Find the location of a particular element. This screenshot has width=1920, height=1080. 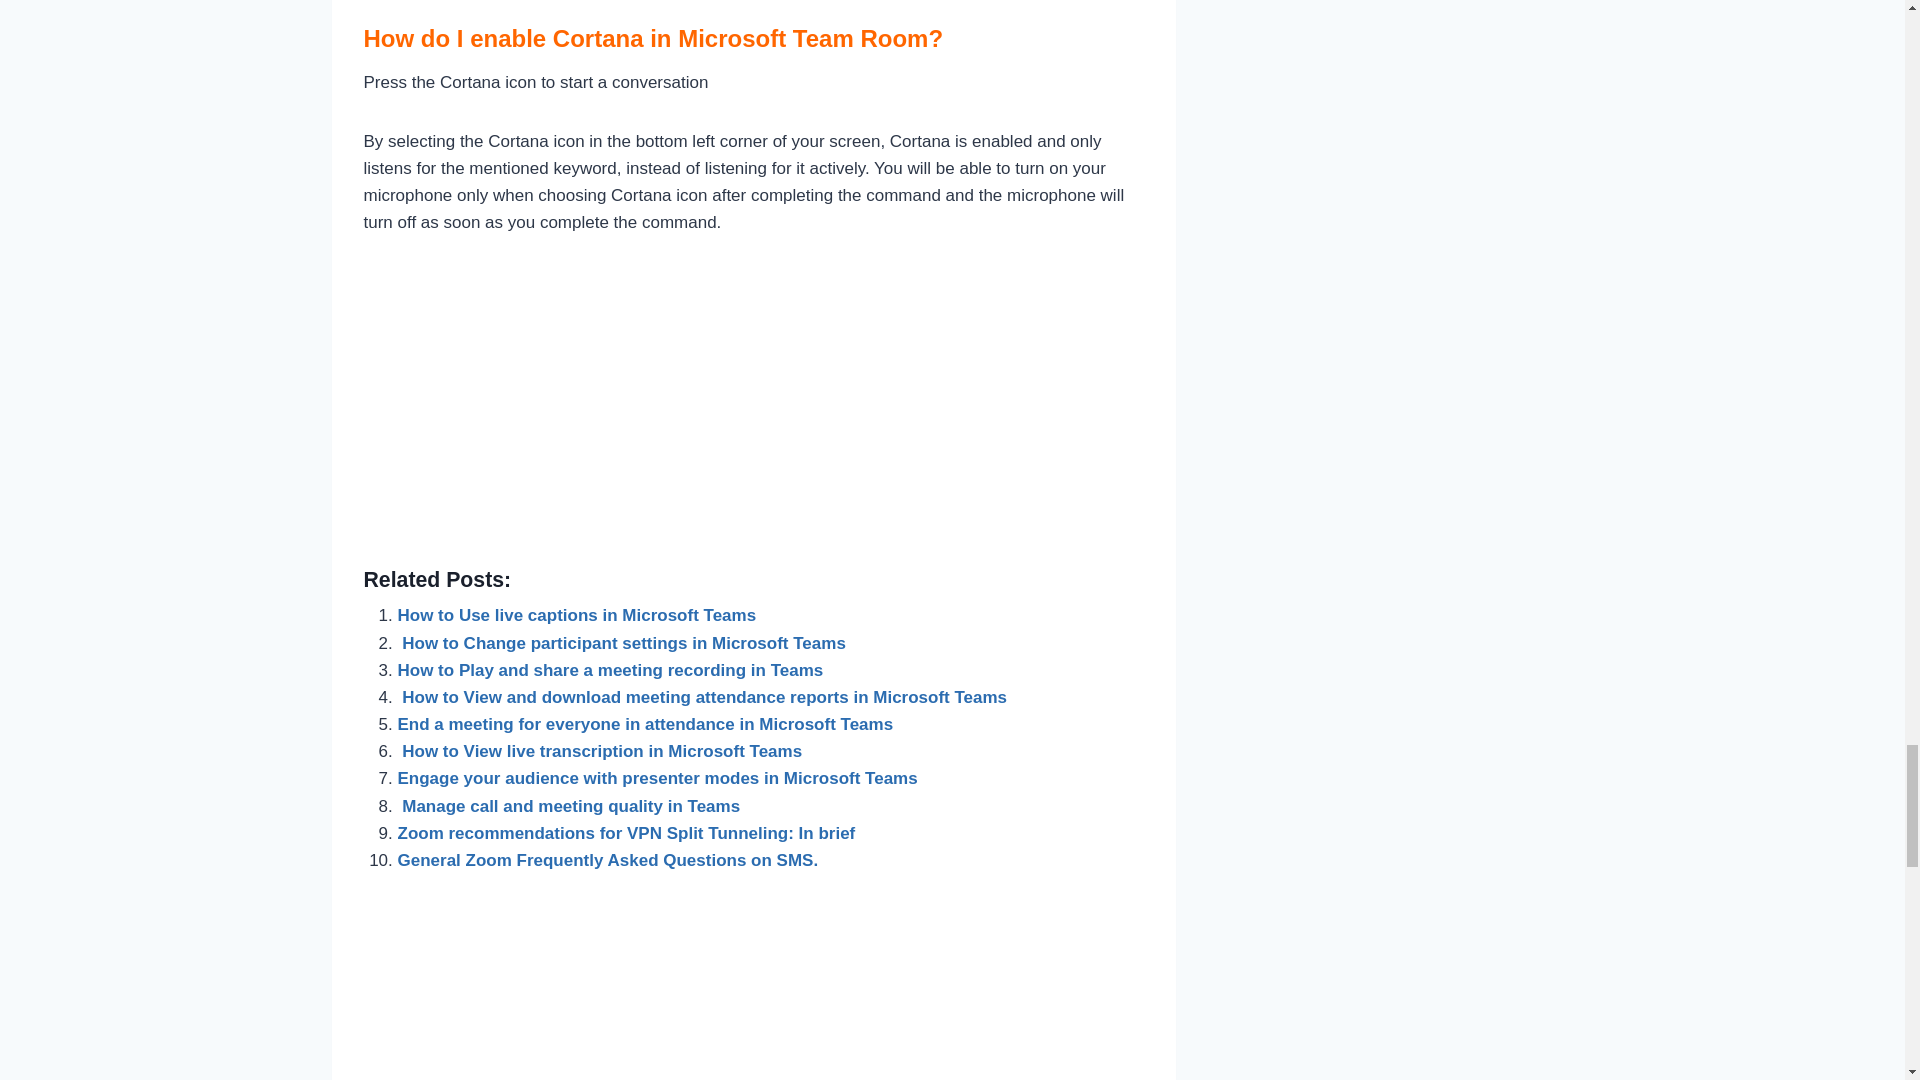

General Zoom Frequently Asked Questions on SMS.  is located at coordinates (610, 860).